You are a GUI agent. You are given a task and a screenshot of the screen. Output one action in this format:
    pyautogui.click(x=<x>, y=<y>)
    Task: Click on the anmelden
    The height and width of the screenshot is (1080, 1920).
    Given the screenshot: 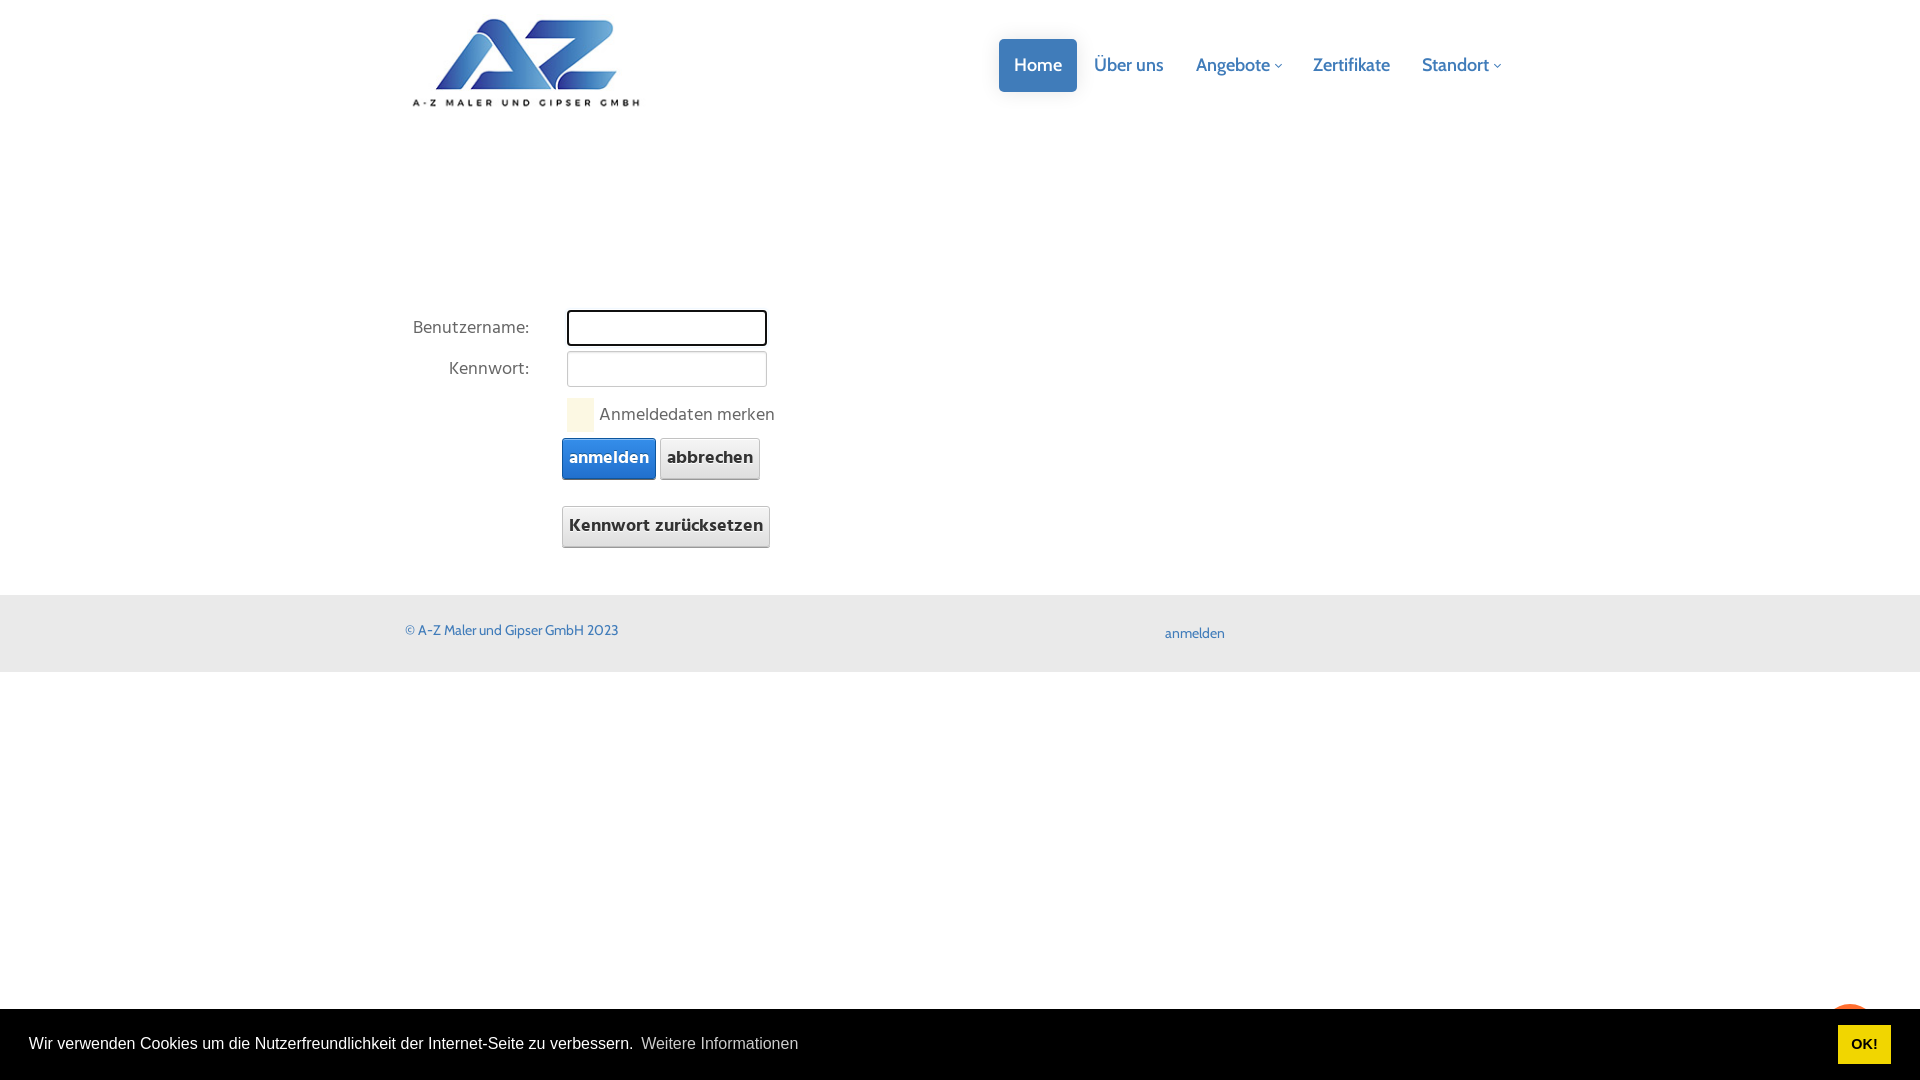 What is the action you would take?
    pyautogui.click(x=1195, y=632)
    